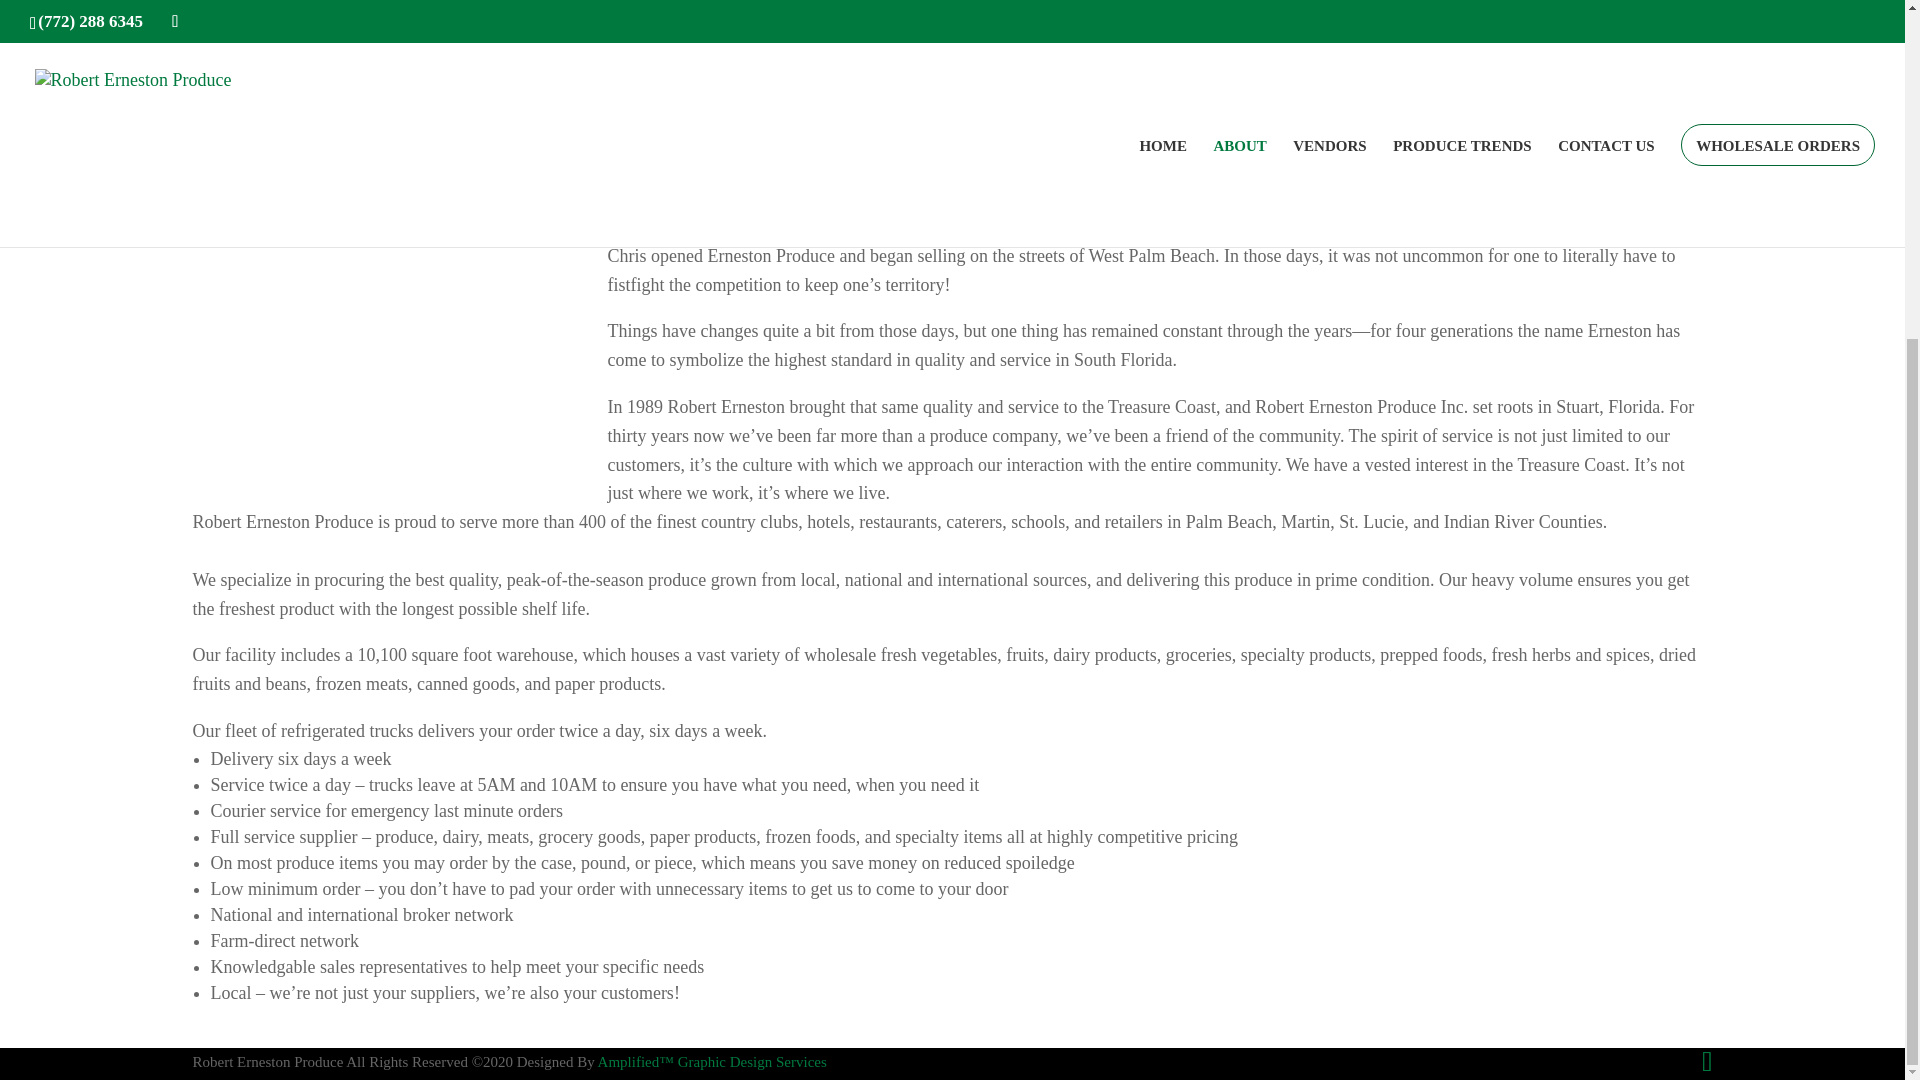 Image resolution: width=1920 pixels, height=1080 pixels. I want to click on WHY CHOOSE ROBERT ERNESTON PRODUCE?, so click(403, 176).